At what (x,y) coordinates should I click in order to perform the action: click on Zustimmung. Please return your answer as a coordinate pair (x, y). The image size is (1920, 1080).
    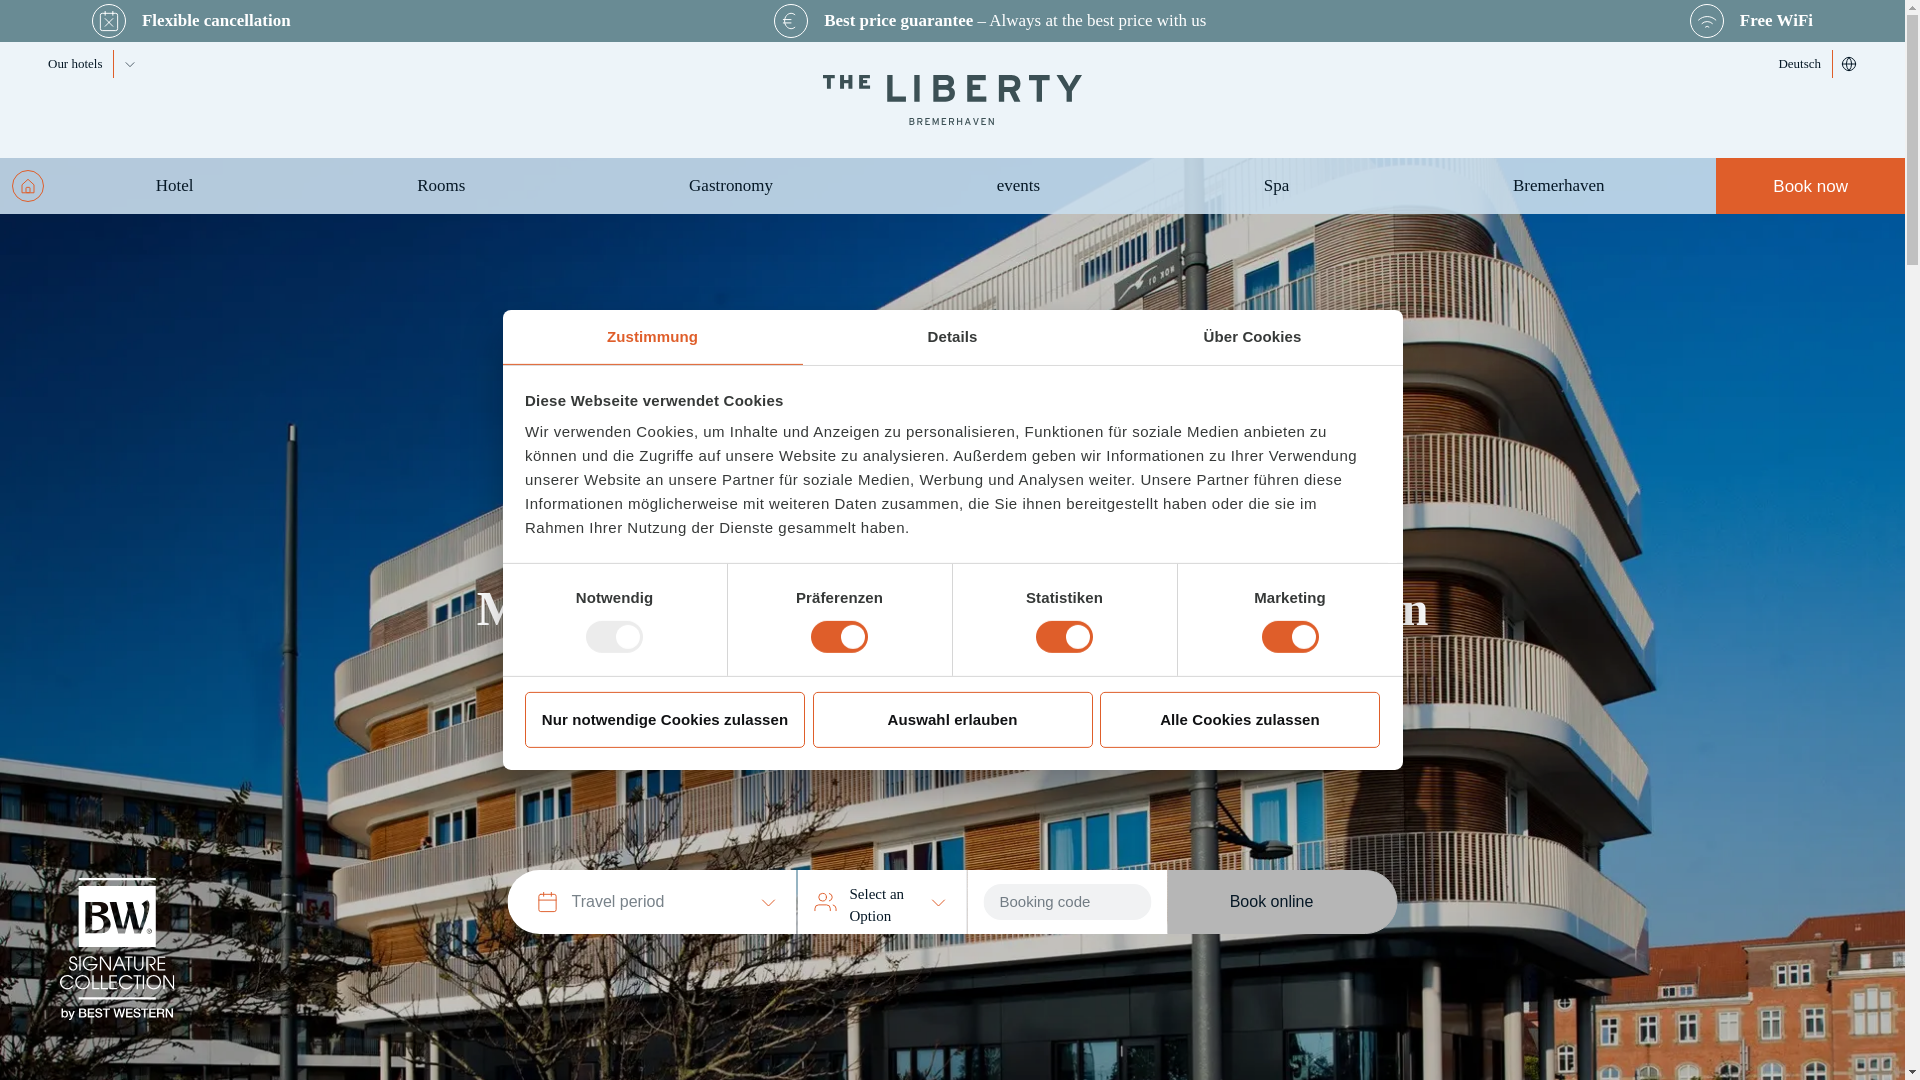
    Looking at the image, I should click on (652, 337).